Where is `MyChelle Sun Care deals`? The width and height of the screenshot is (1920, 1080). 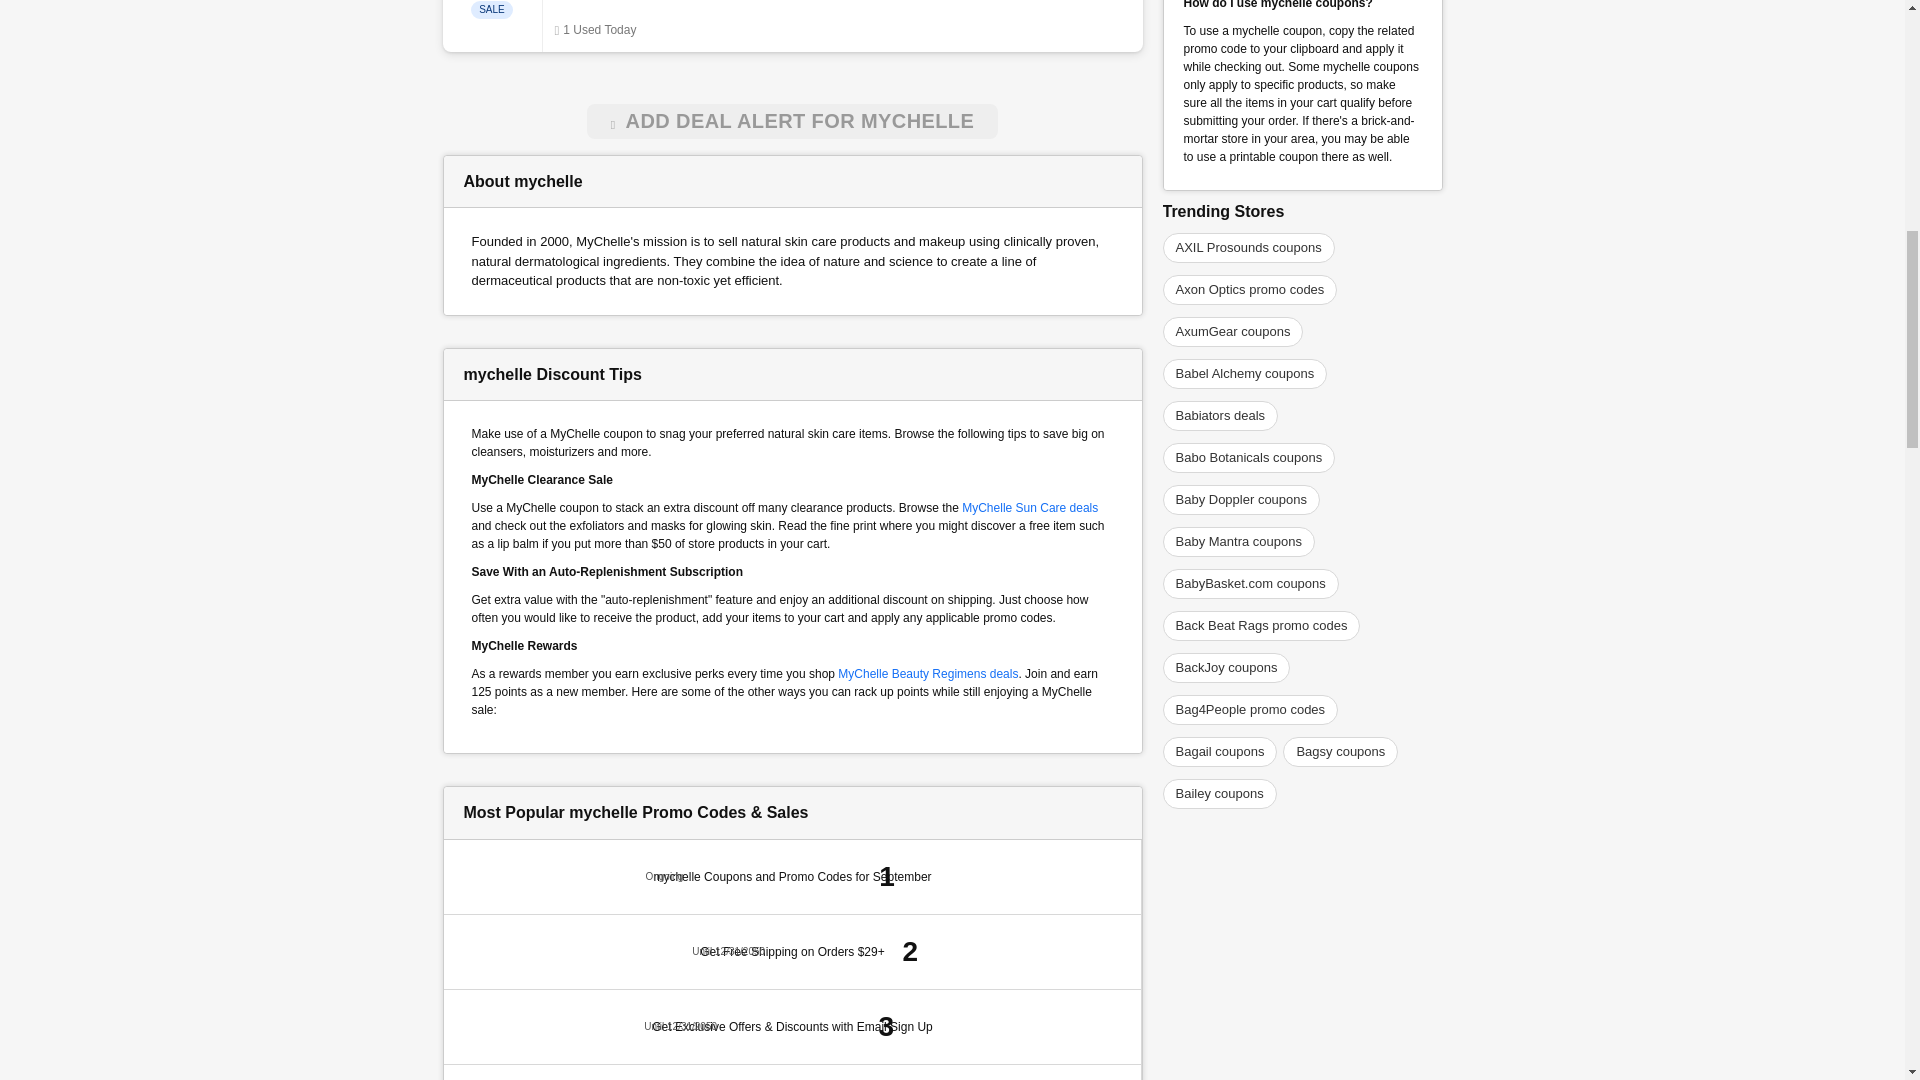
MyChelle Sun Care deals is located at coordinates (1030, 507).